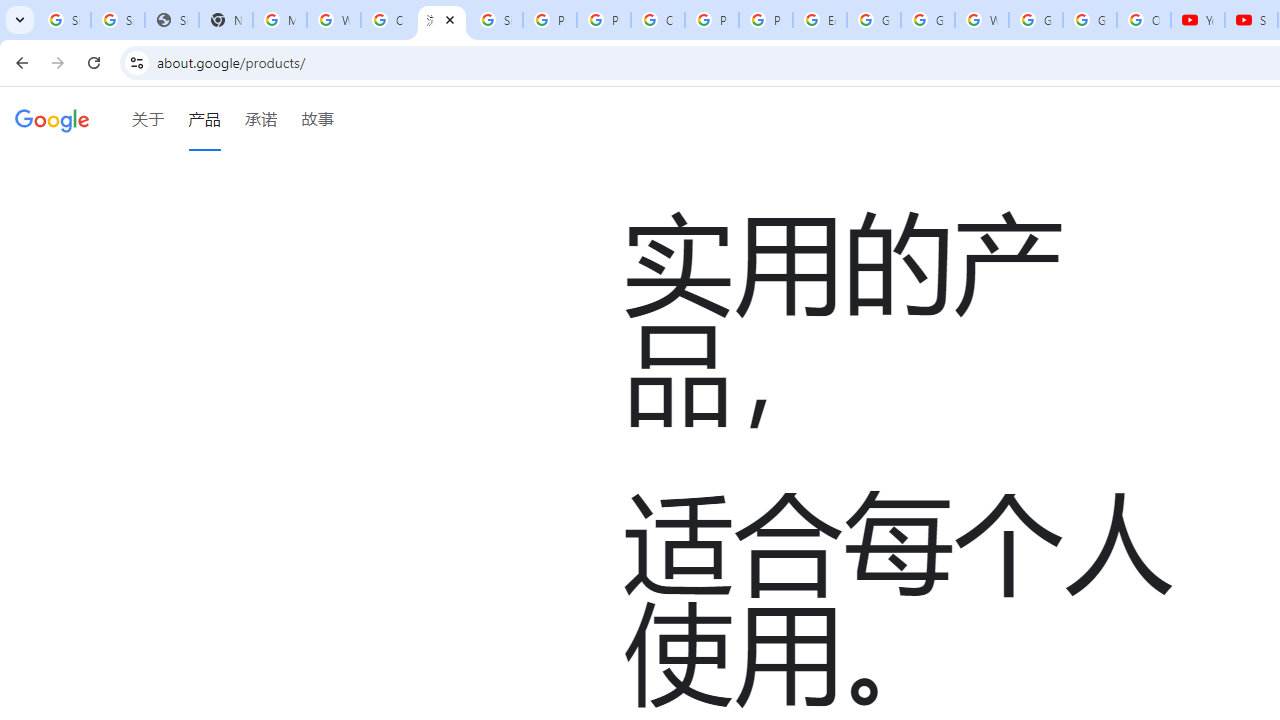 This screenshot has width=1280, height=720. I want to click on YouTube, so click(1198, 20).